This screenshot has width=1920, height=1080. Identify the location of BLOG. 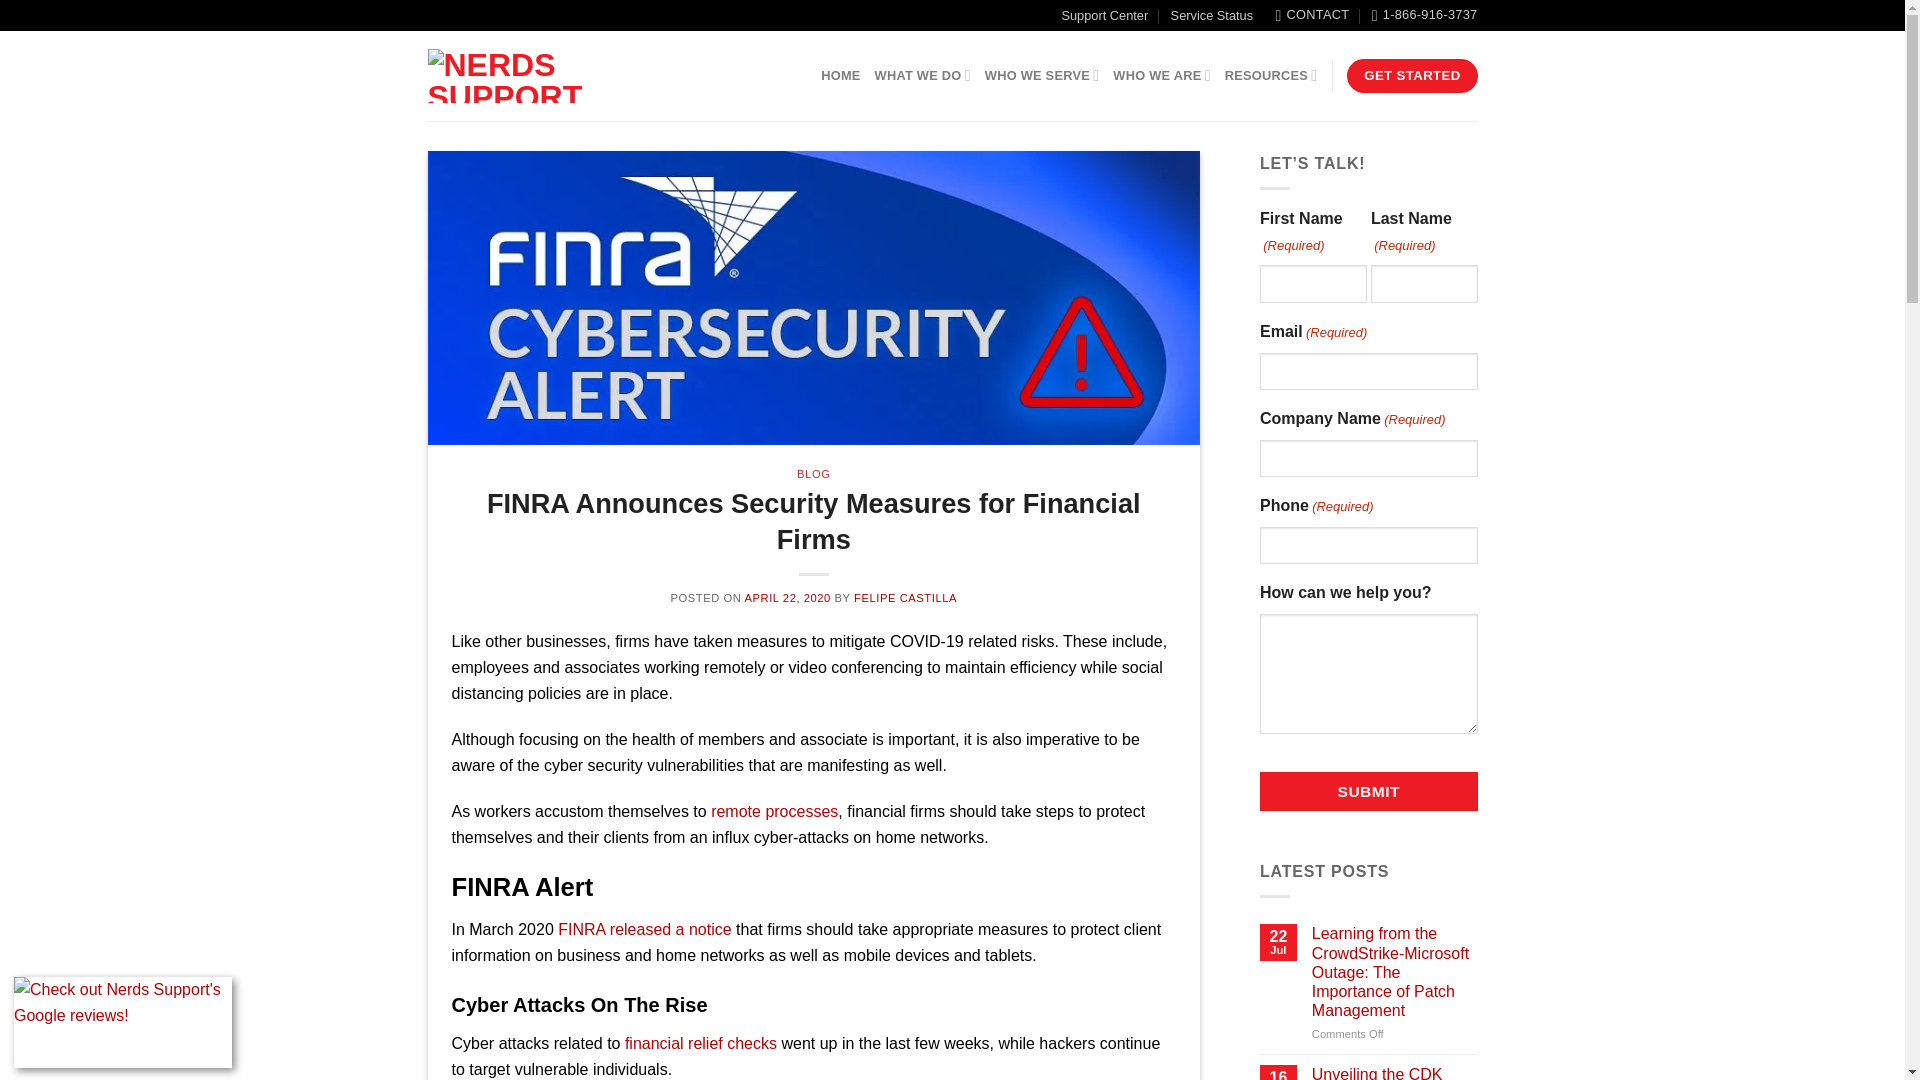
(812, 473).